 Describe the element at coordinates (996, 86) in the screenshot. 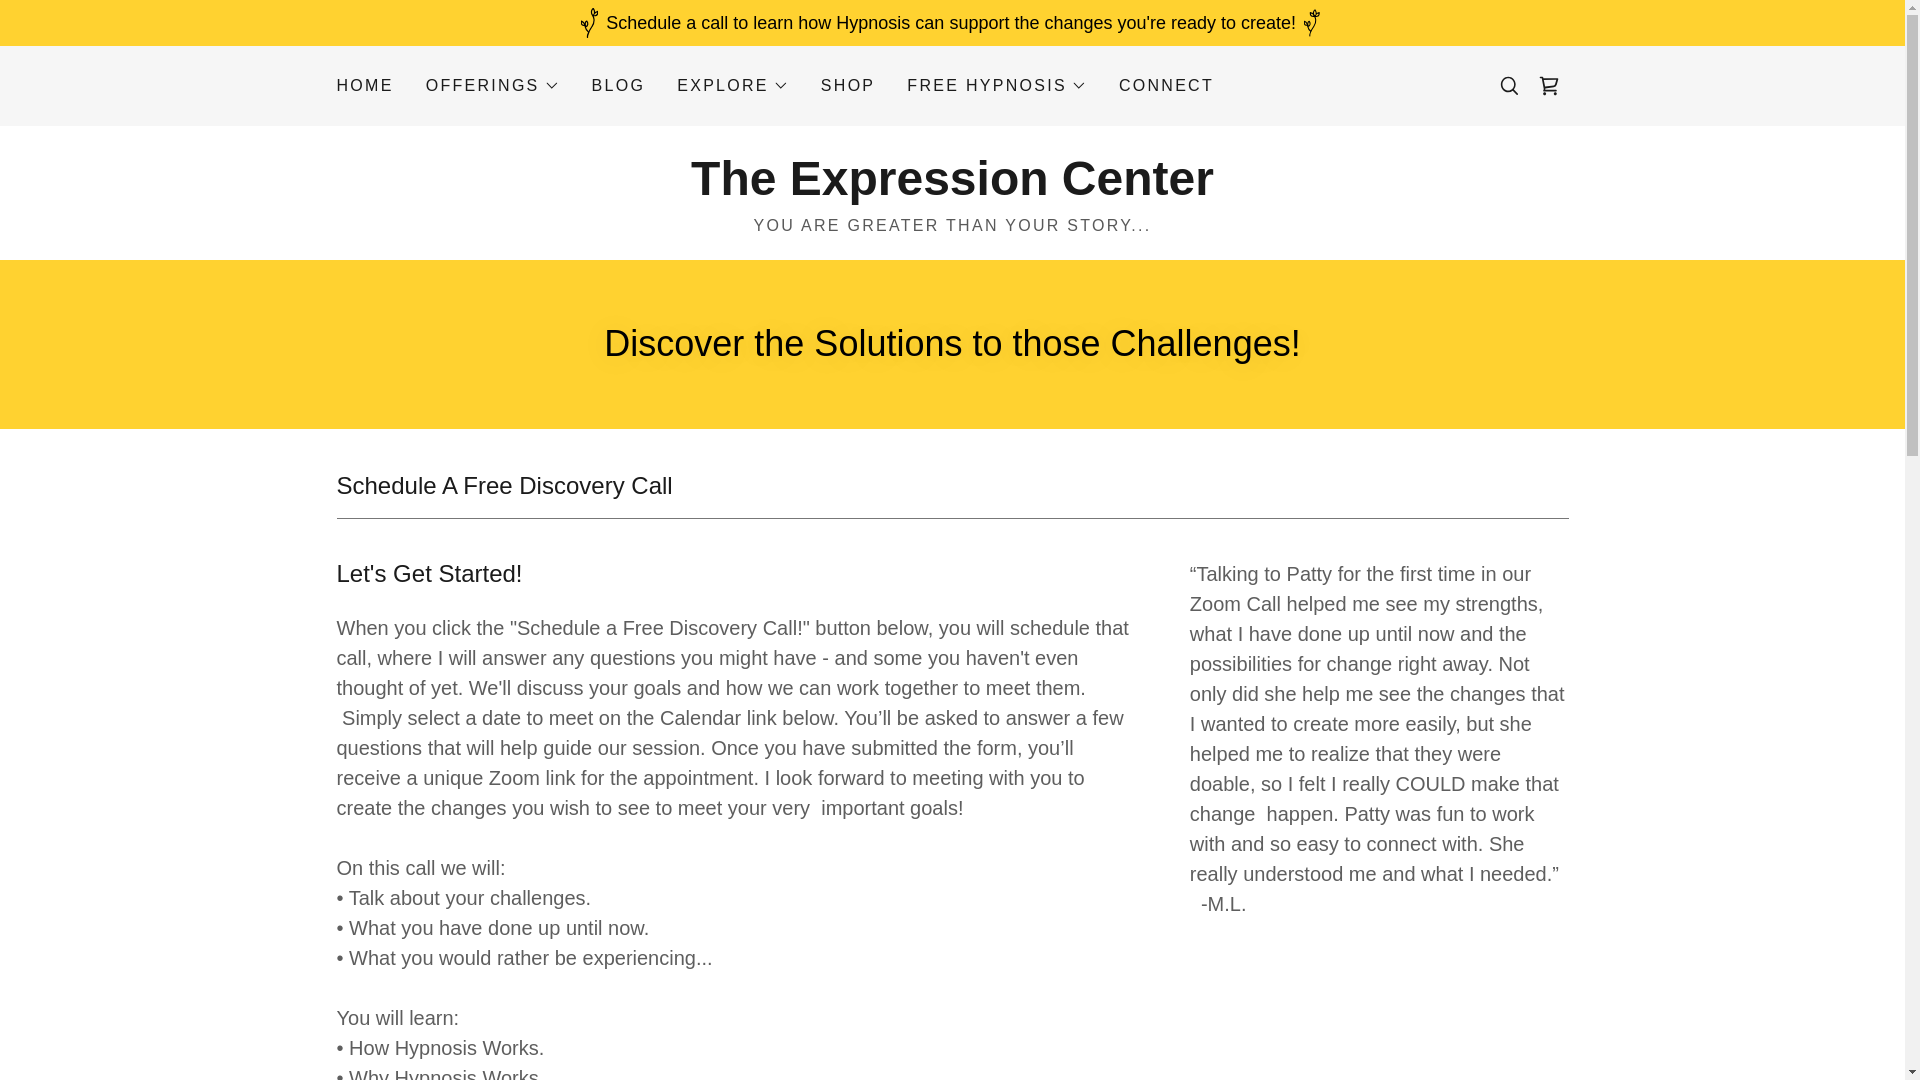

I see `FREE HYPNOSIS` at that location.